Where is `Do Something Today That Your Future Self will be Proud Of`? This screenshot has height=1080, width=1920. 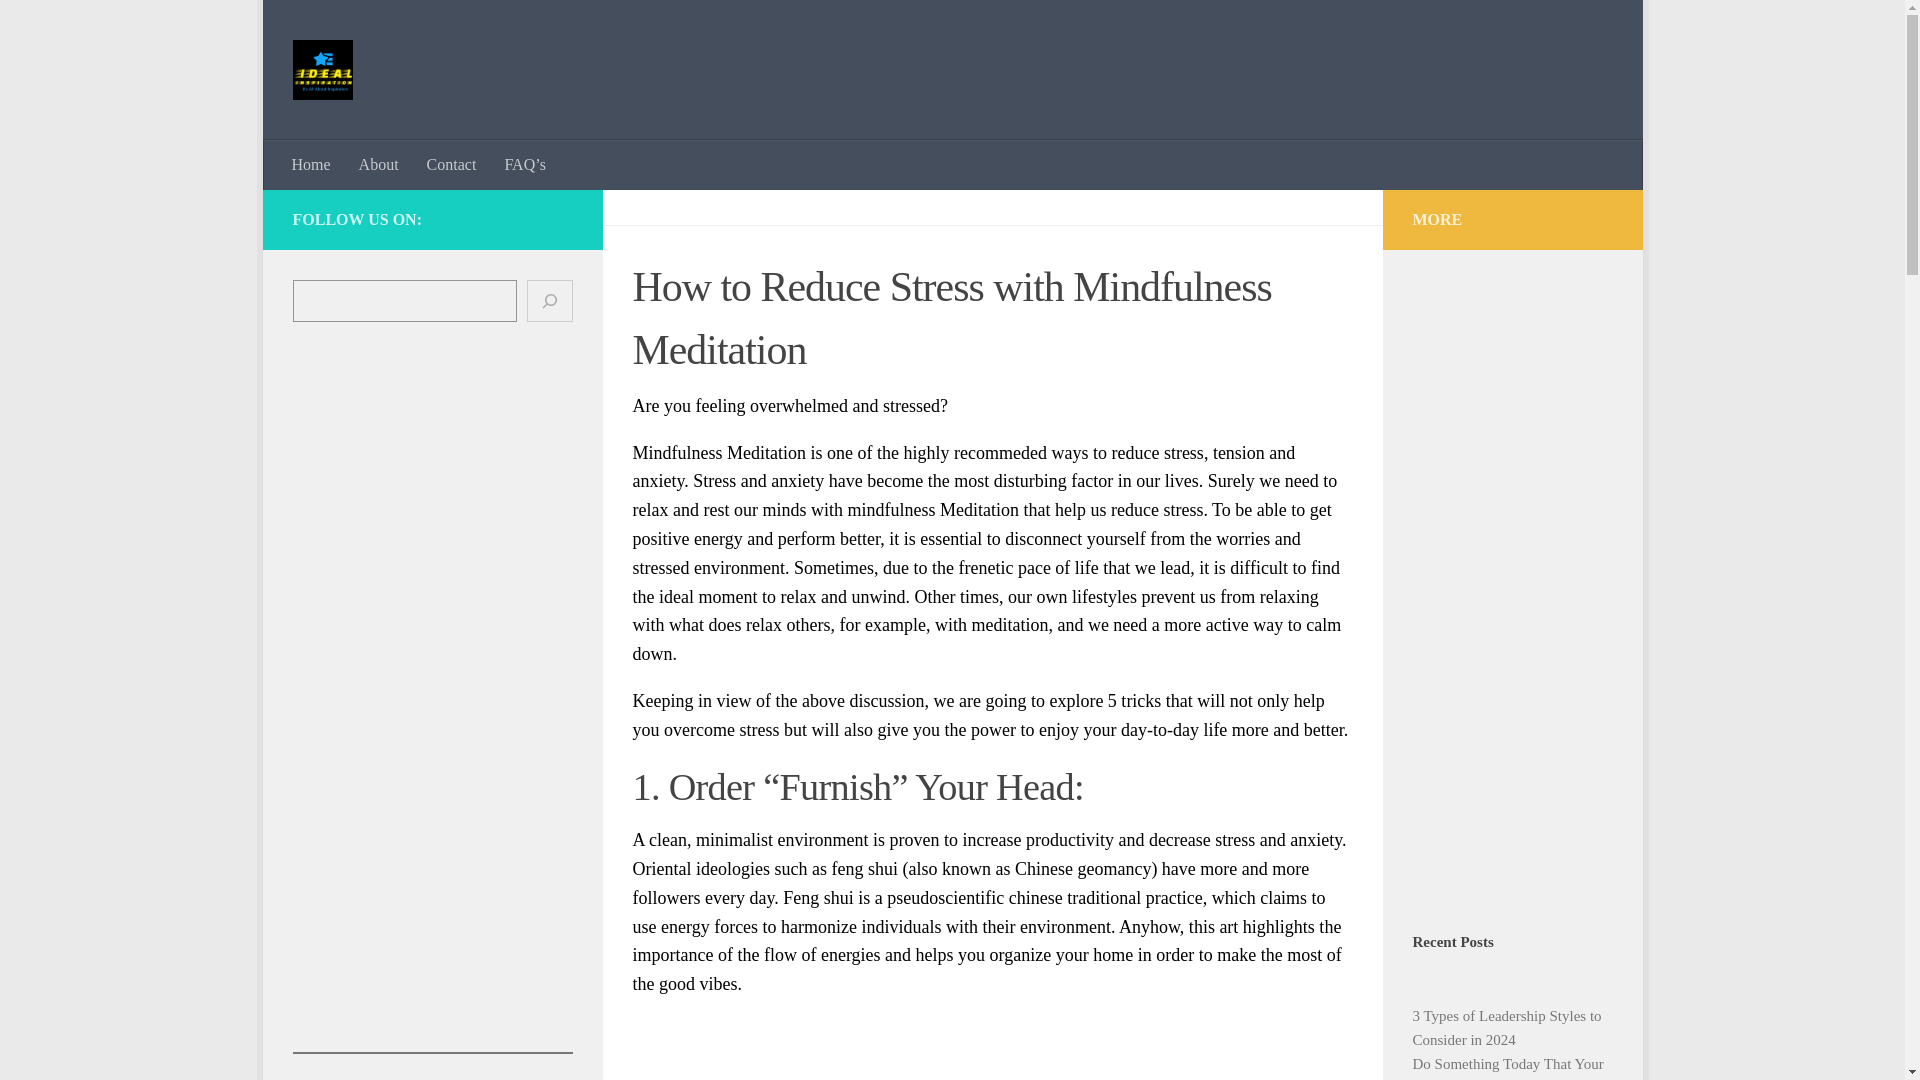 Do Something Today That Your Future Self will be Proud Of is located at coordinates (1507, 1068).